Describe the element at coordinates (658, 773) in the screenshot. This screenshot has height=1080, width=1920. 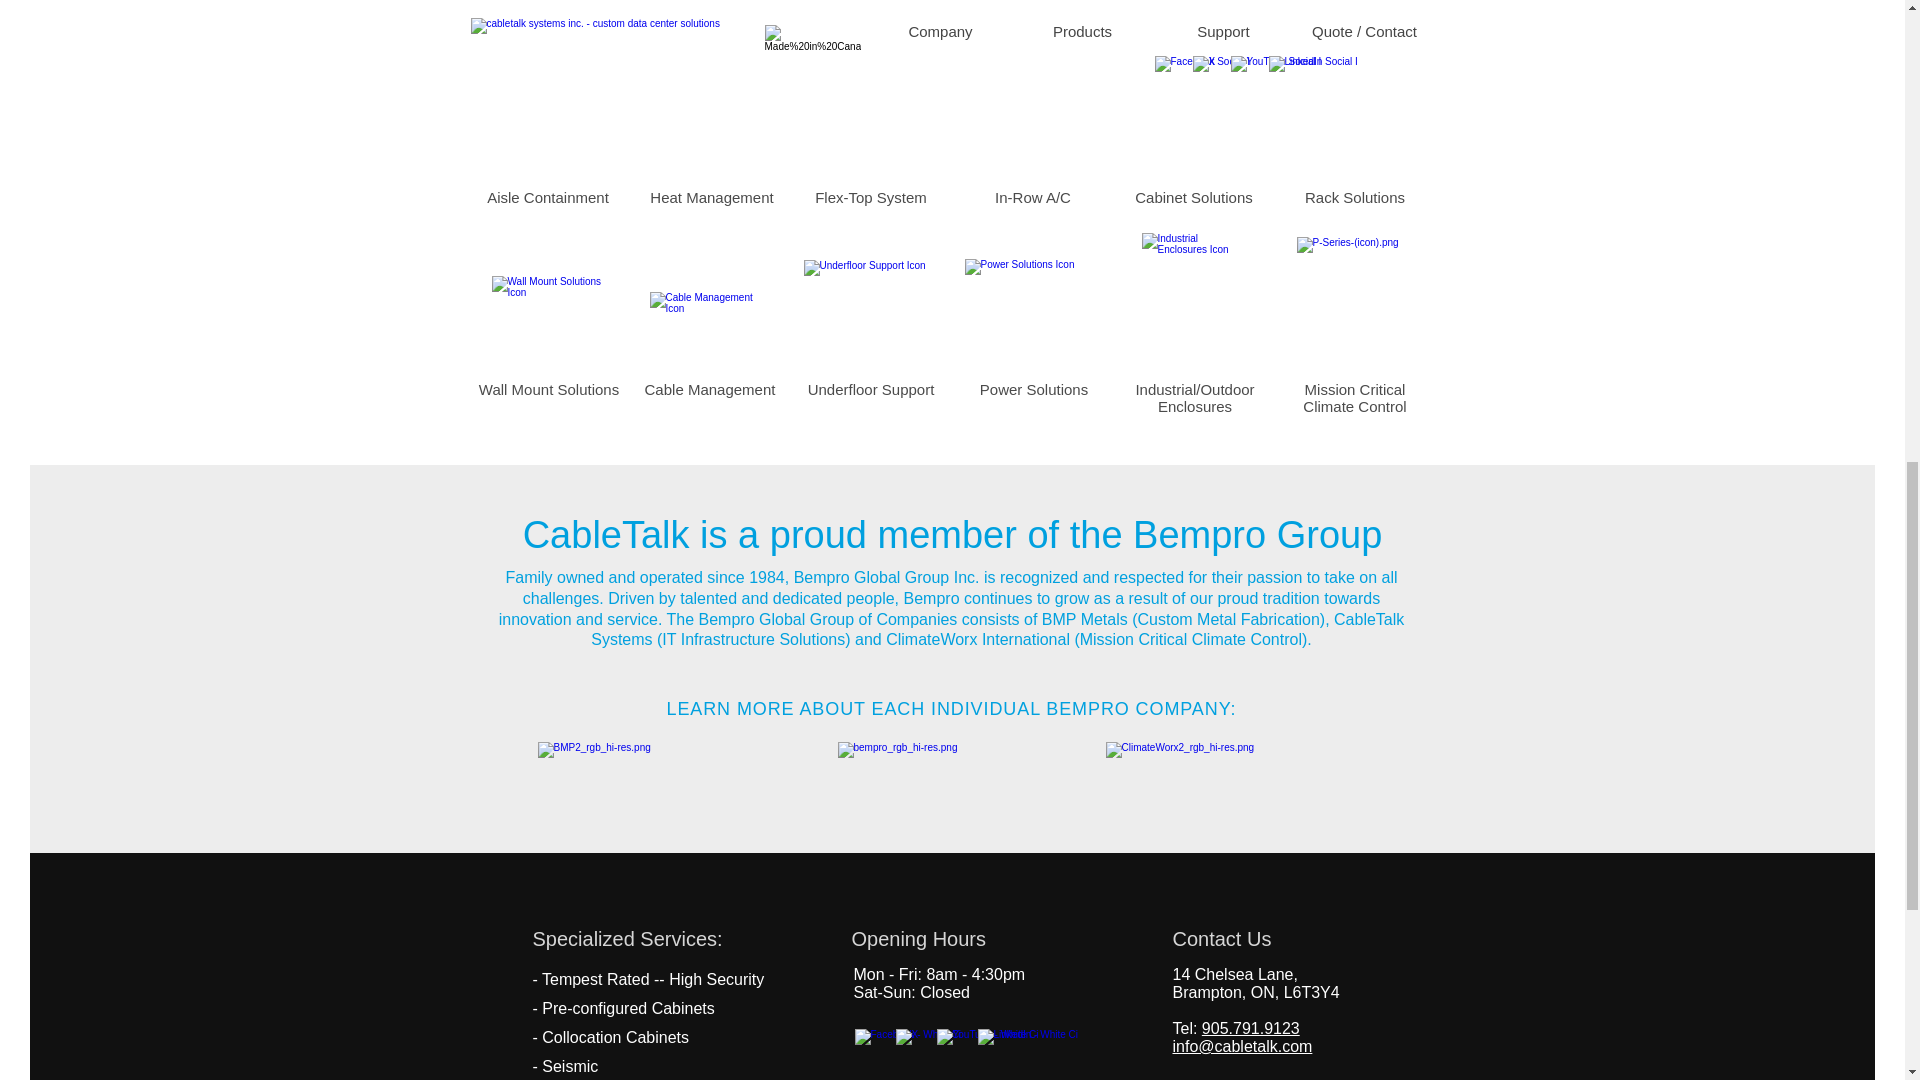
I see `BMP Metals Inc.` at that location.